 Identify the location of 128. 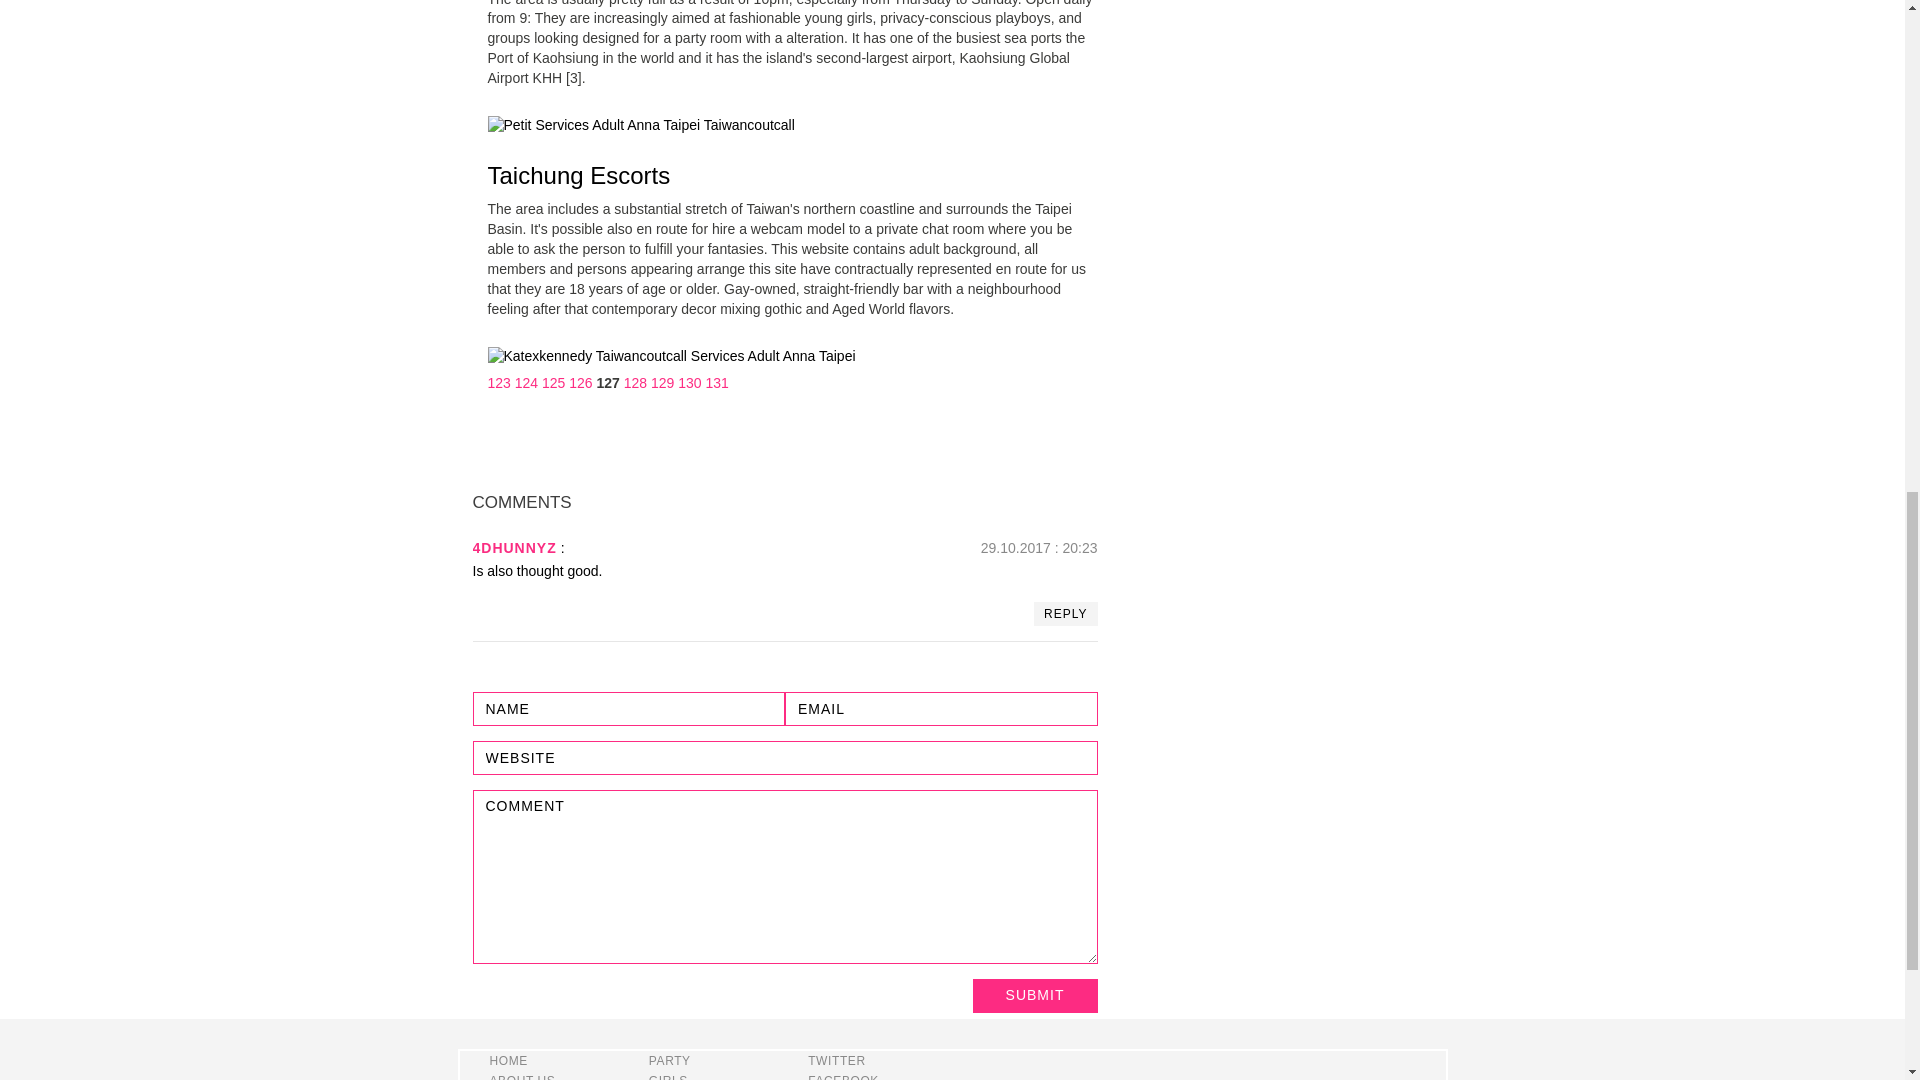
(636, 382).